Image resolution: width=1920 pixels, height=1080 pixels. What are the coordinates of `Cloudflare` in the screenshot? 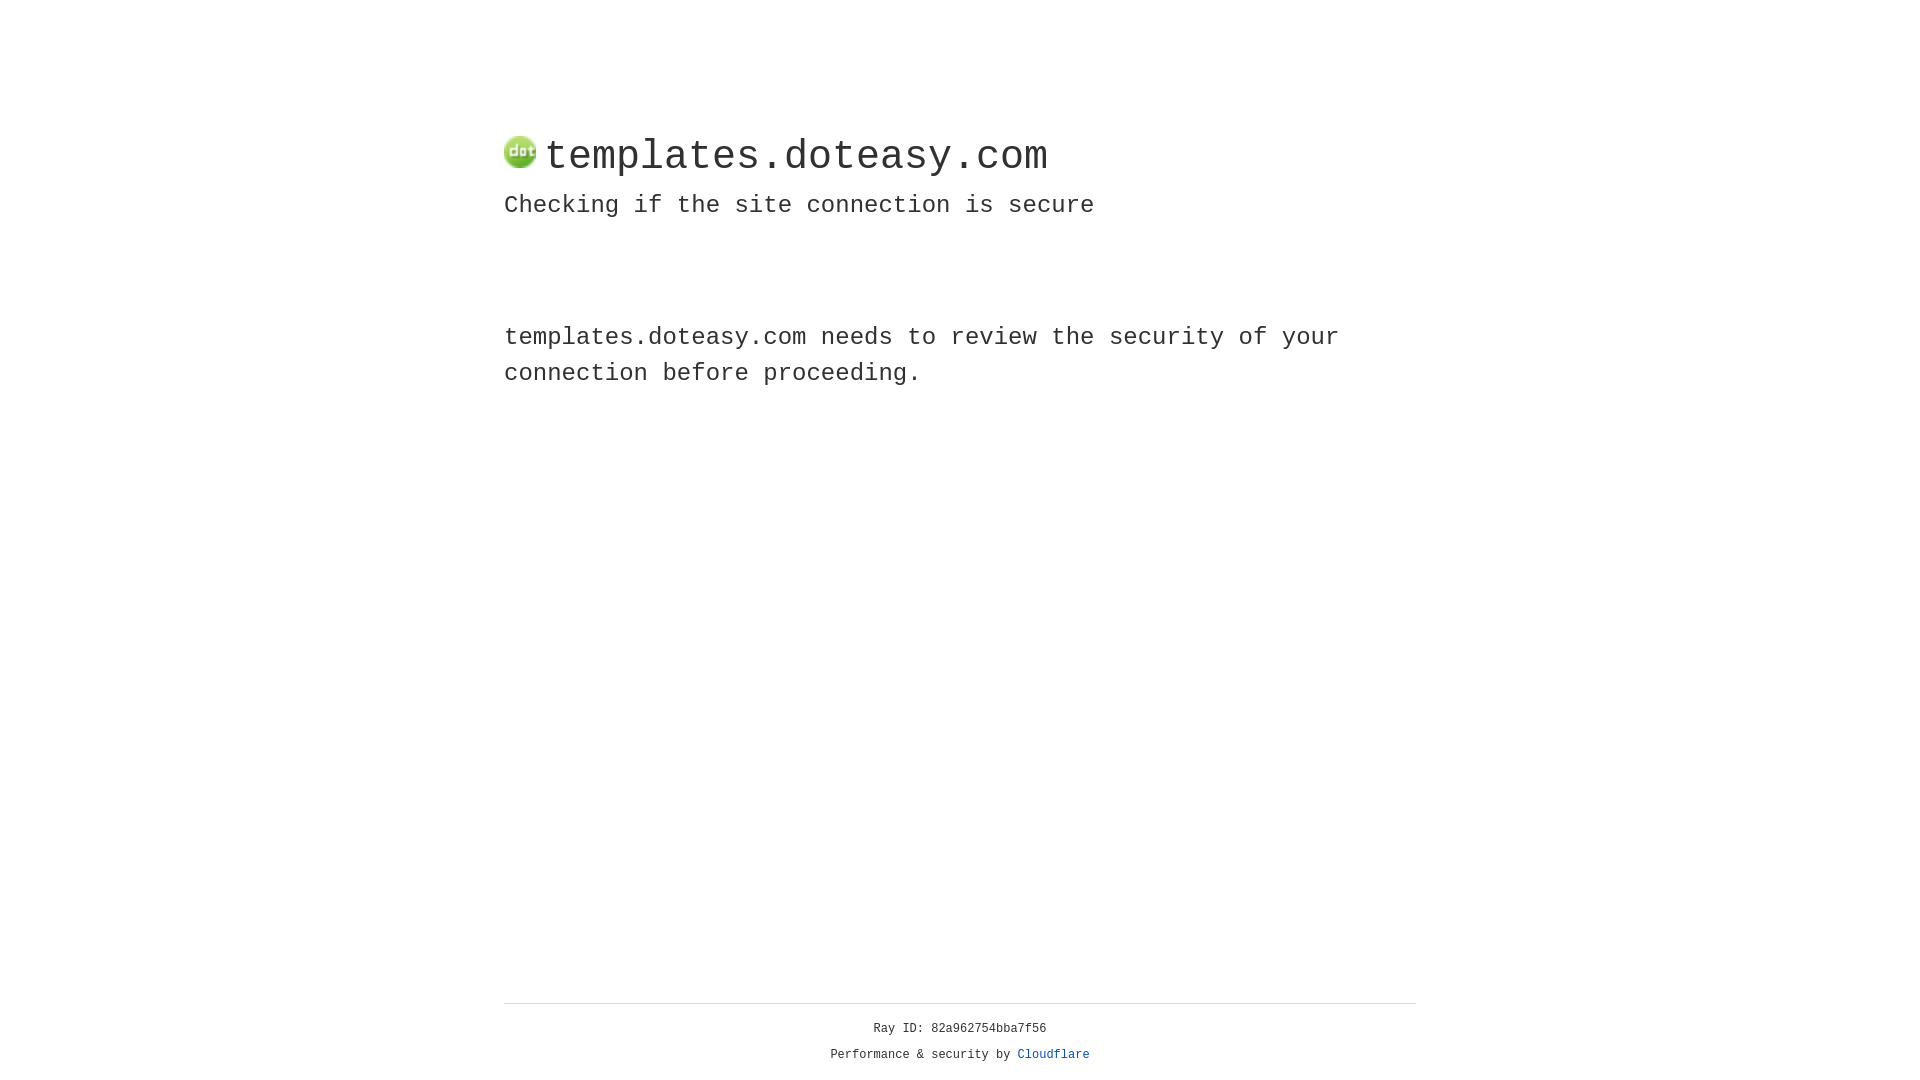 It's located at (1054, 1055).